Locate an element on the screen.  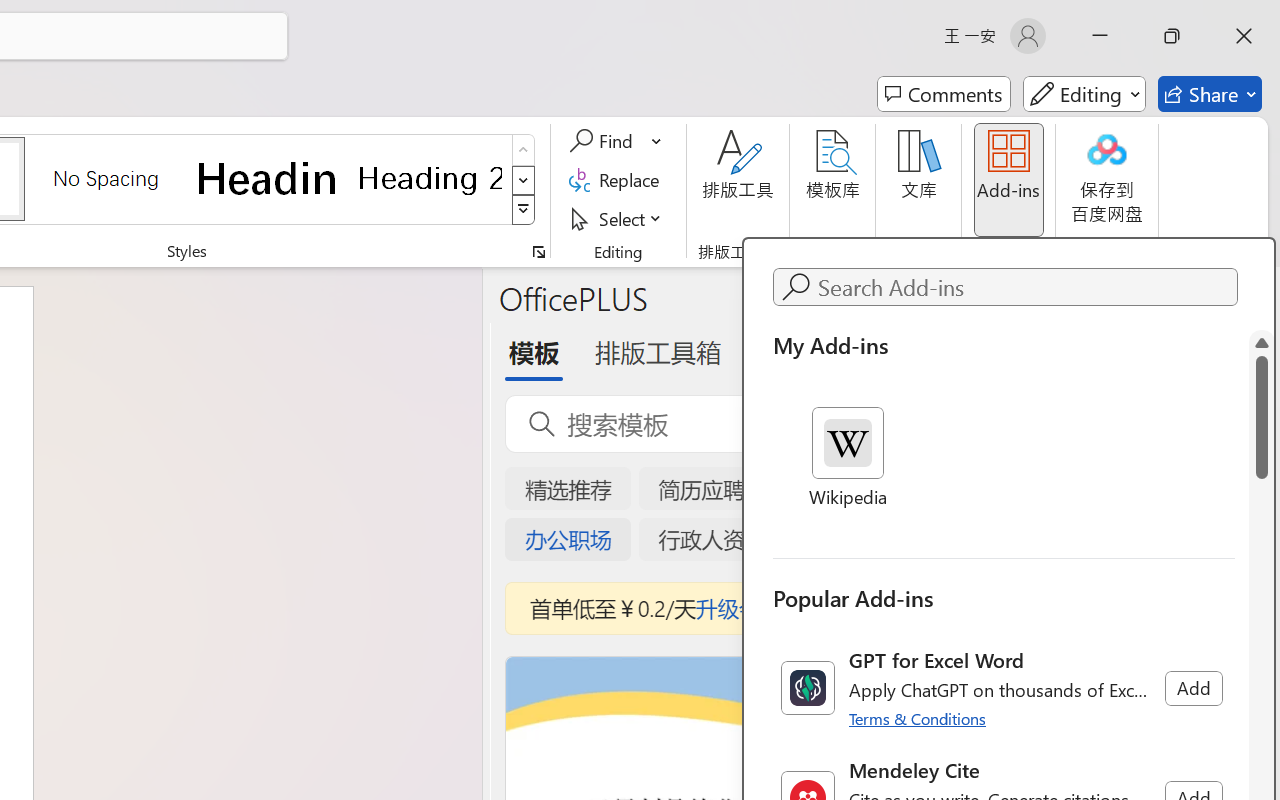
Replace... is located at coordinates (618, 180).